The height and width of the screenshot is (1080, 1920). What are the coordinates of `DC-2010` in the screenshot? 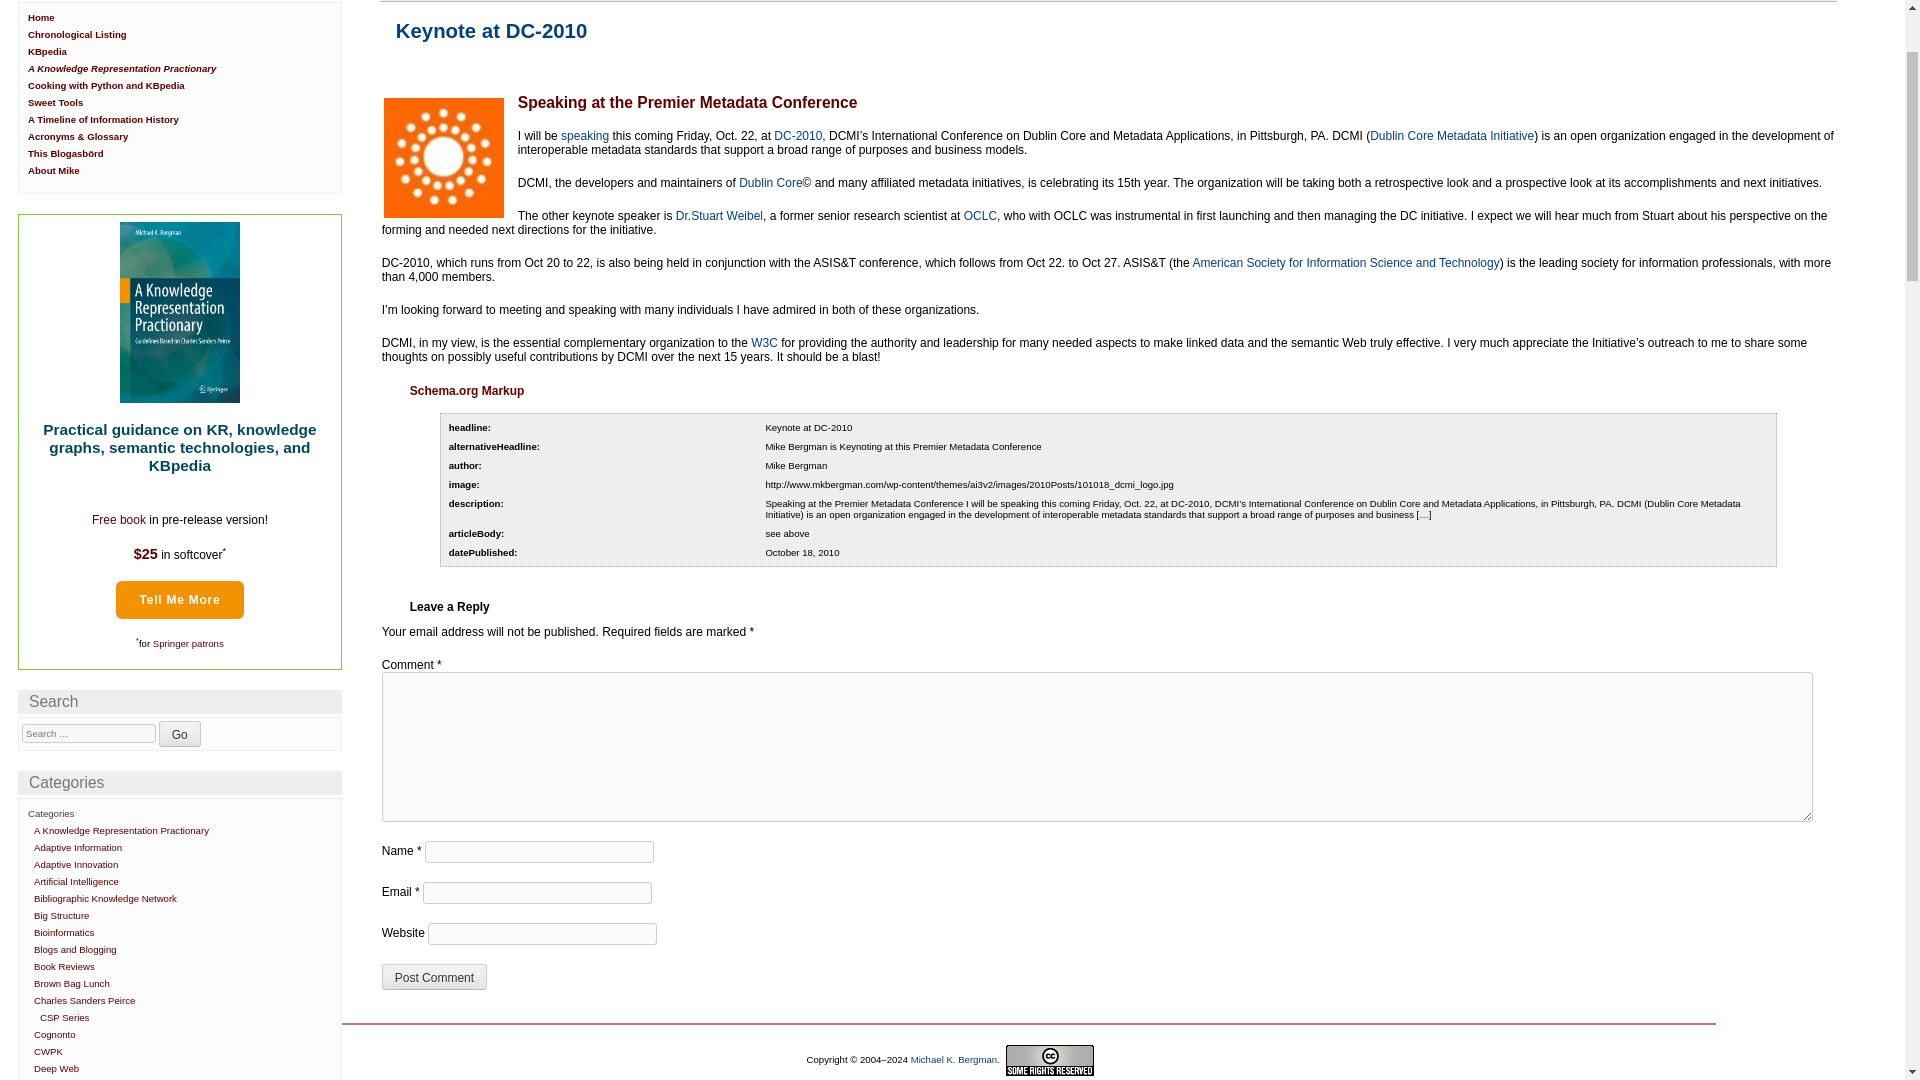 It's located at (797, 135).